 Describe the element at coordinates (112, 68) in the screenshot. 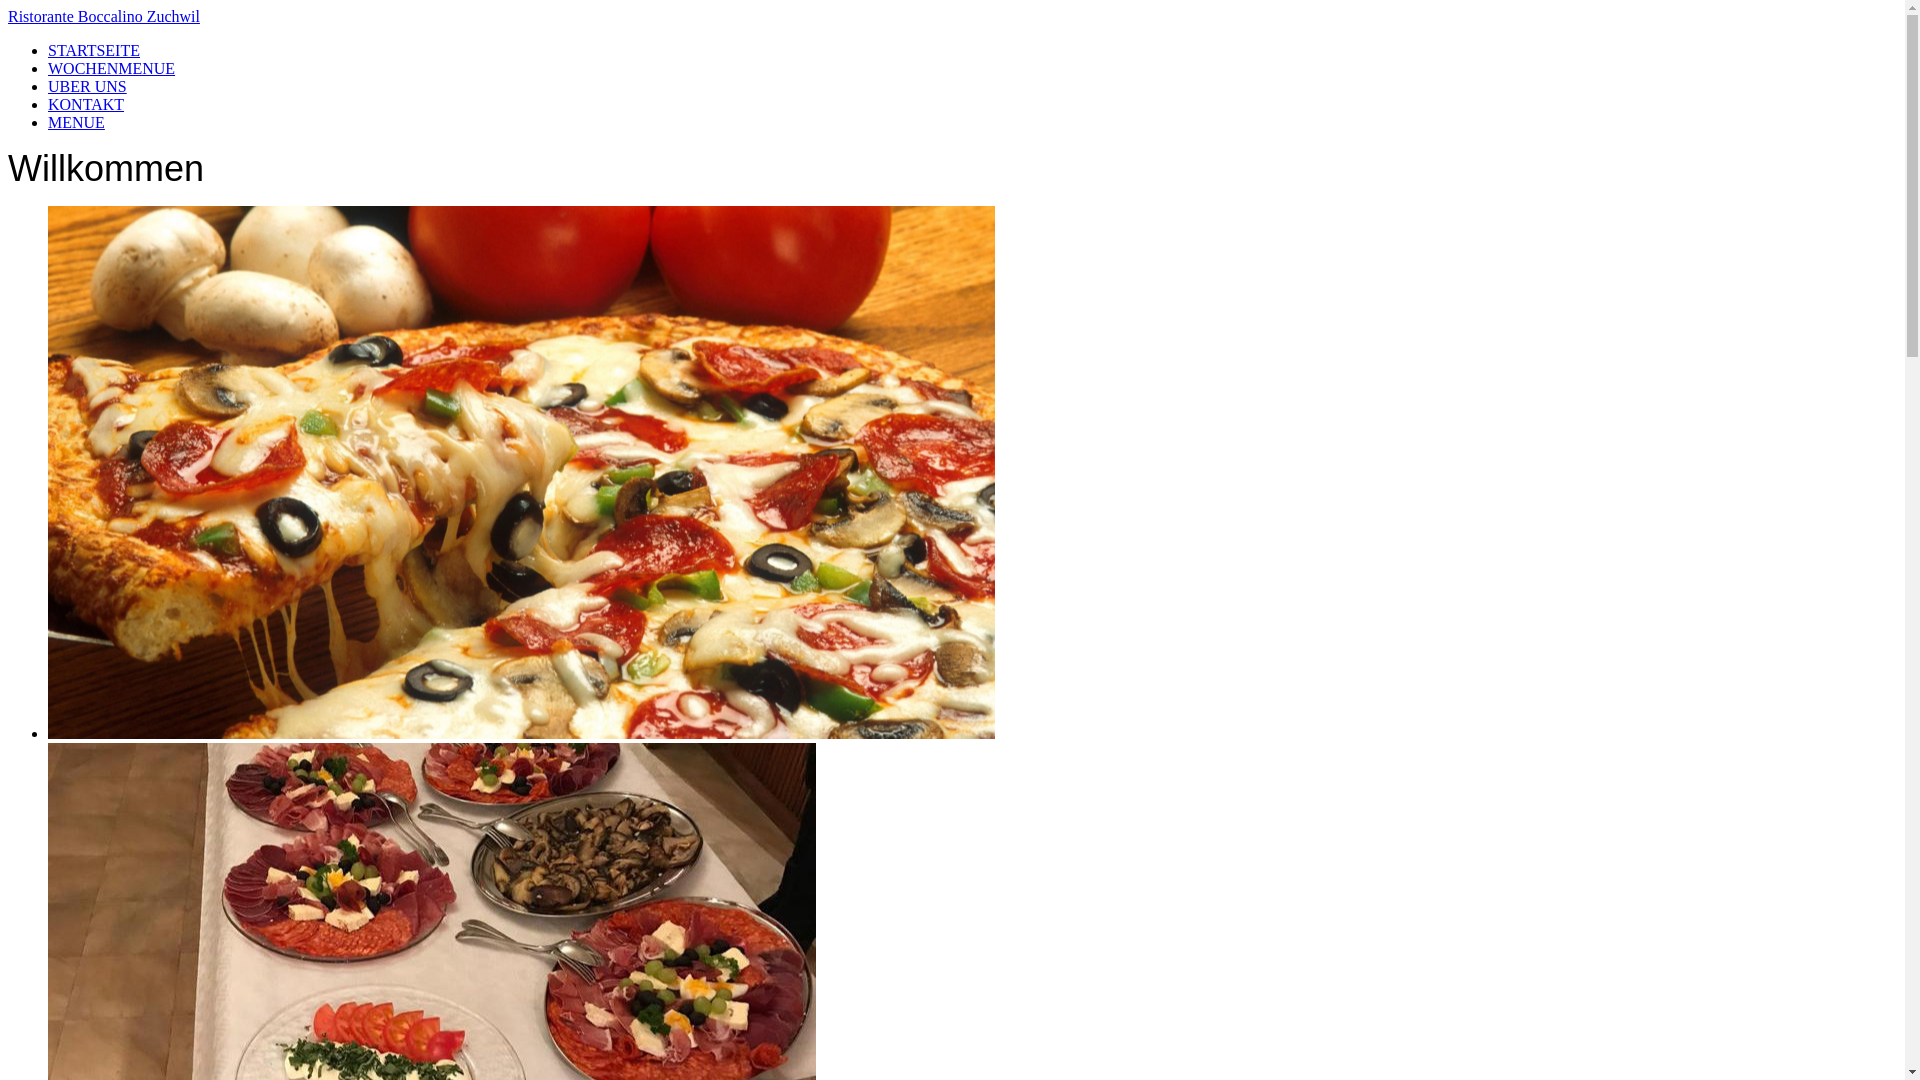

I see `WOCHENMENUE` at that location.